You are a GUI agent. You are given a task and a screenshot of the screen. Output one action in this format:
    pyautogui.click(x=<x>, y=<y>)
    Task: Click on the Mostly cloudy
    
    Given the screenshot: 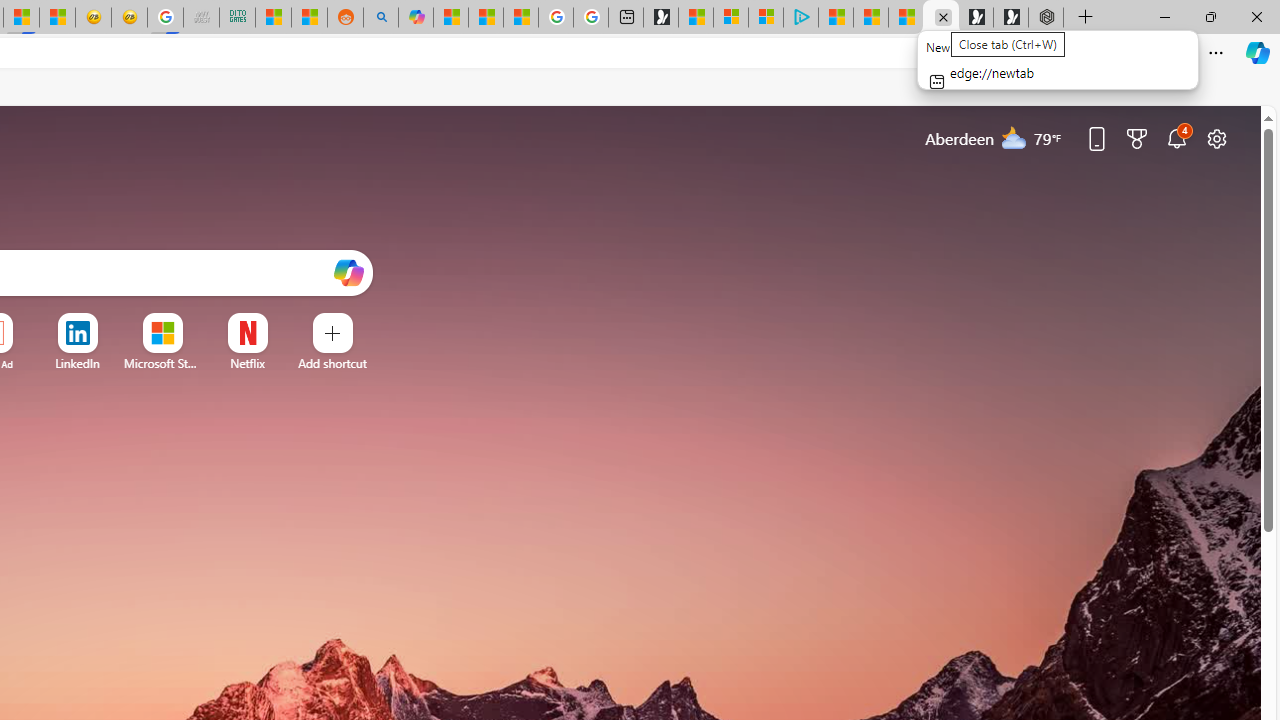 What is the action you would take?
    pyautogui.click(x=1014, y=137)
    